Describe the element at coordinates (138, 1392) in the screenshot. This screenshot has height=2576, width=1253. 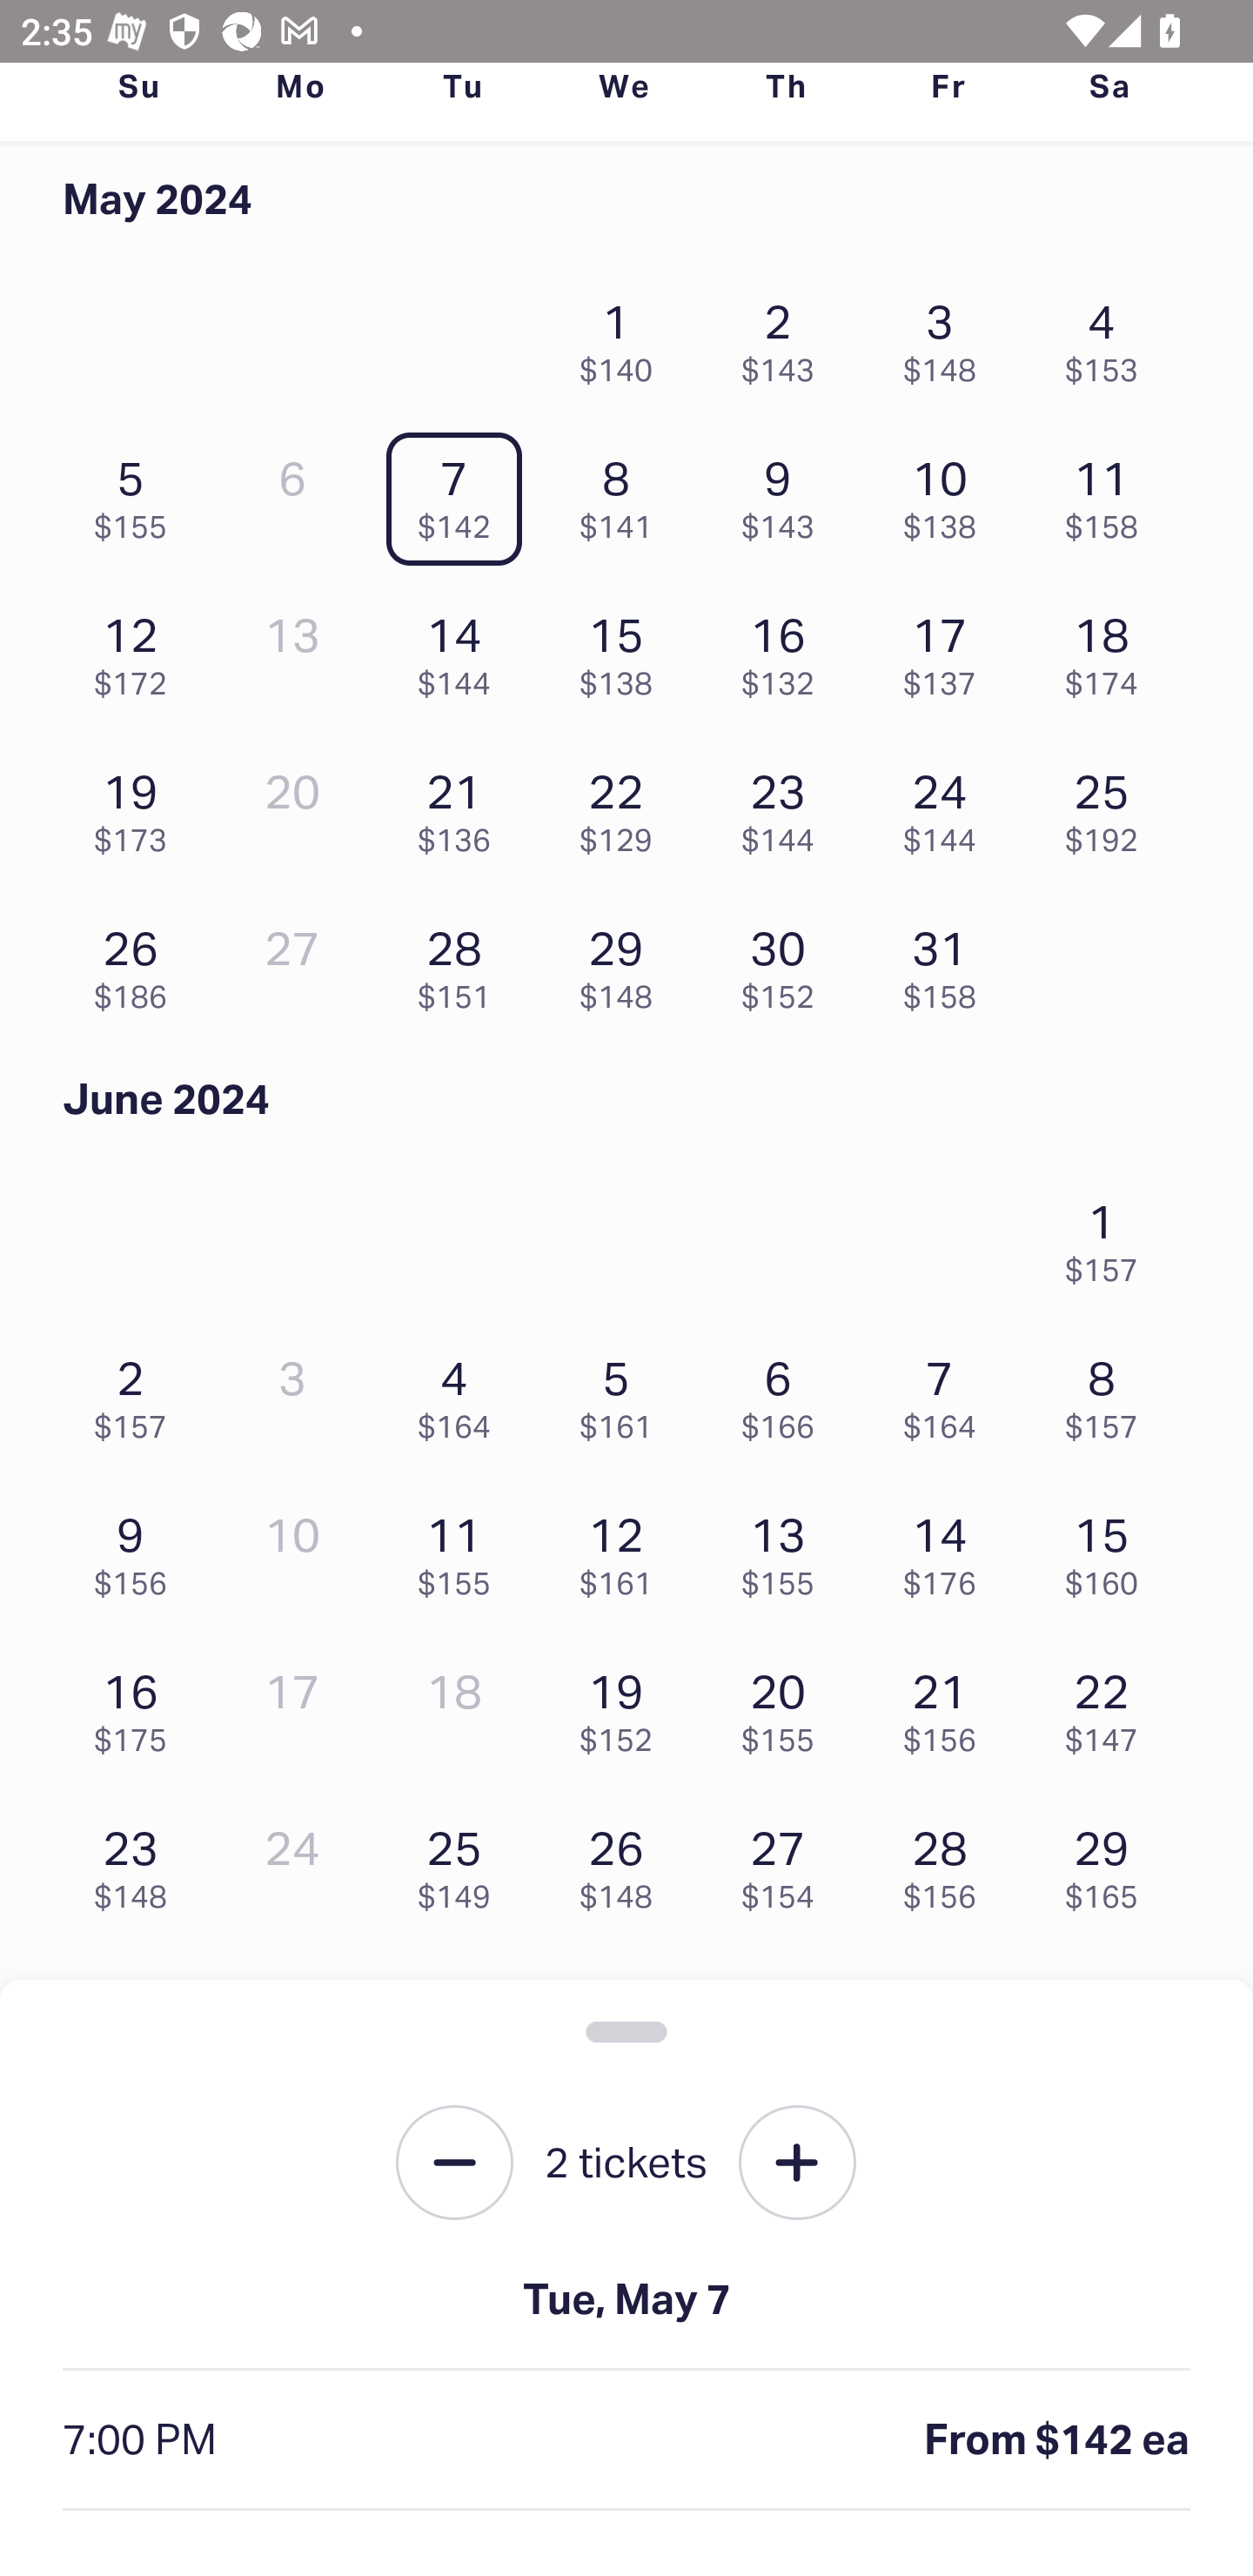
I see `2 $157` at that location.